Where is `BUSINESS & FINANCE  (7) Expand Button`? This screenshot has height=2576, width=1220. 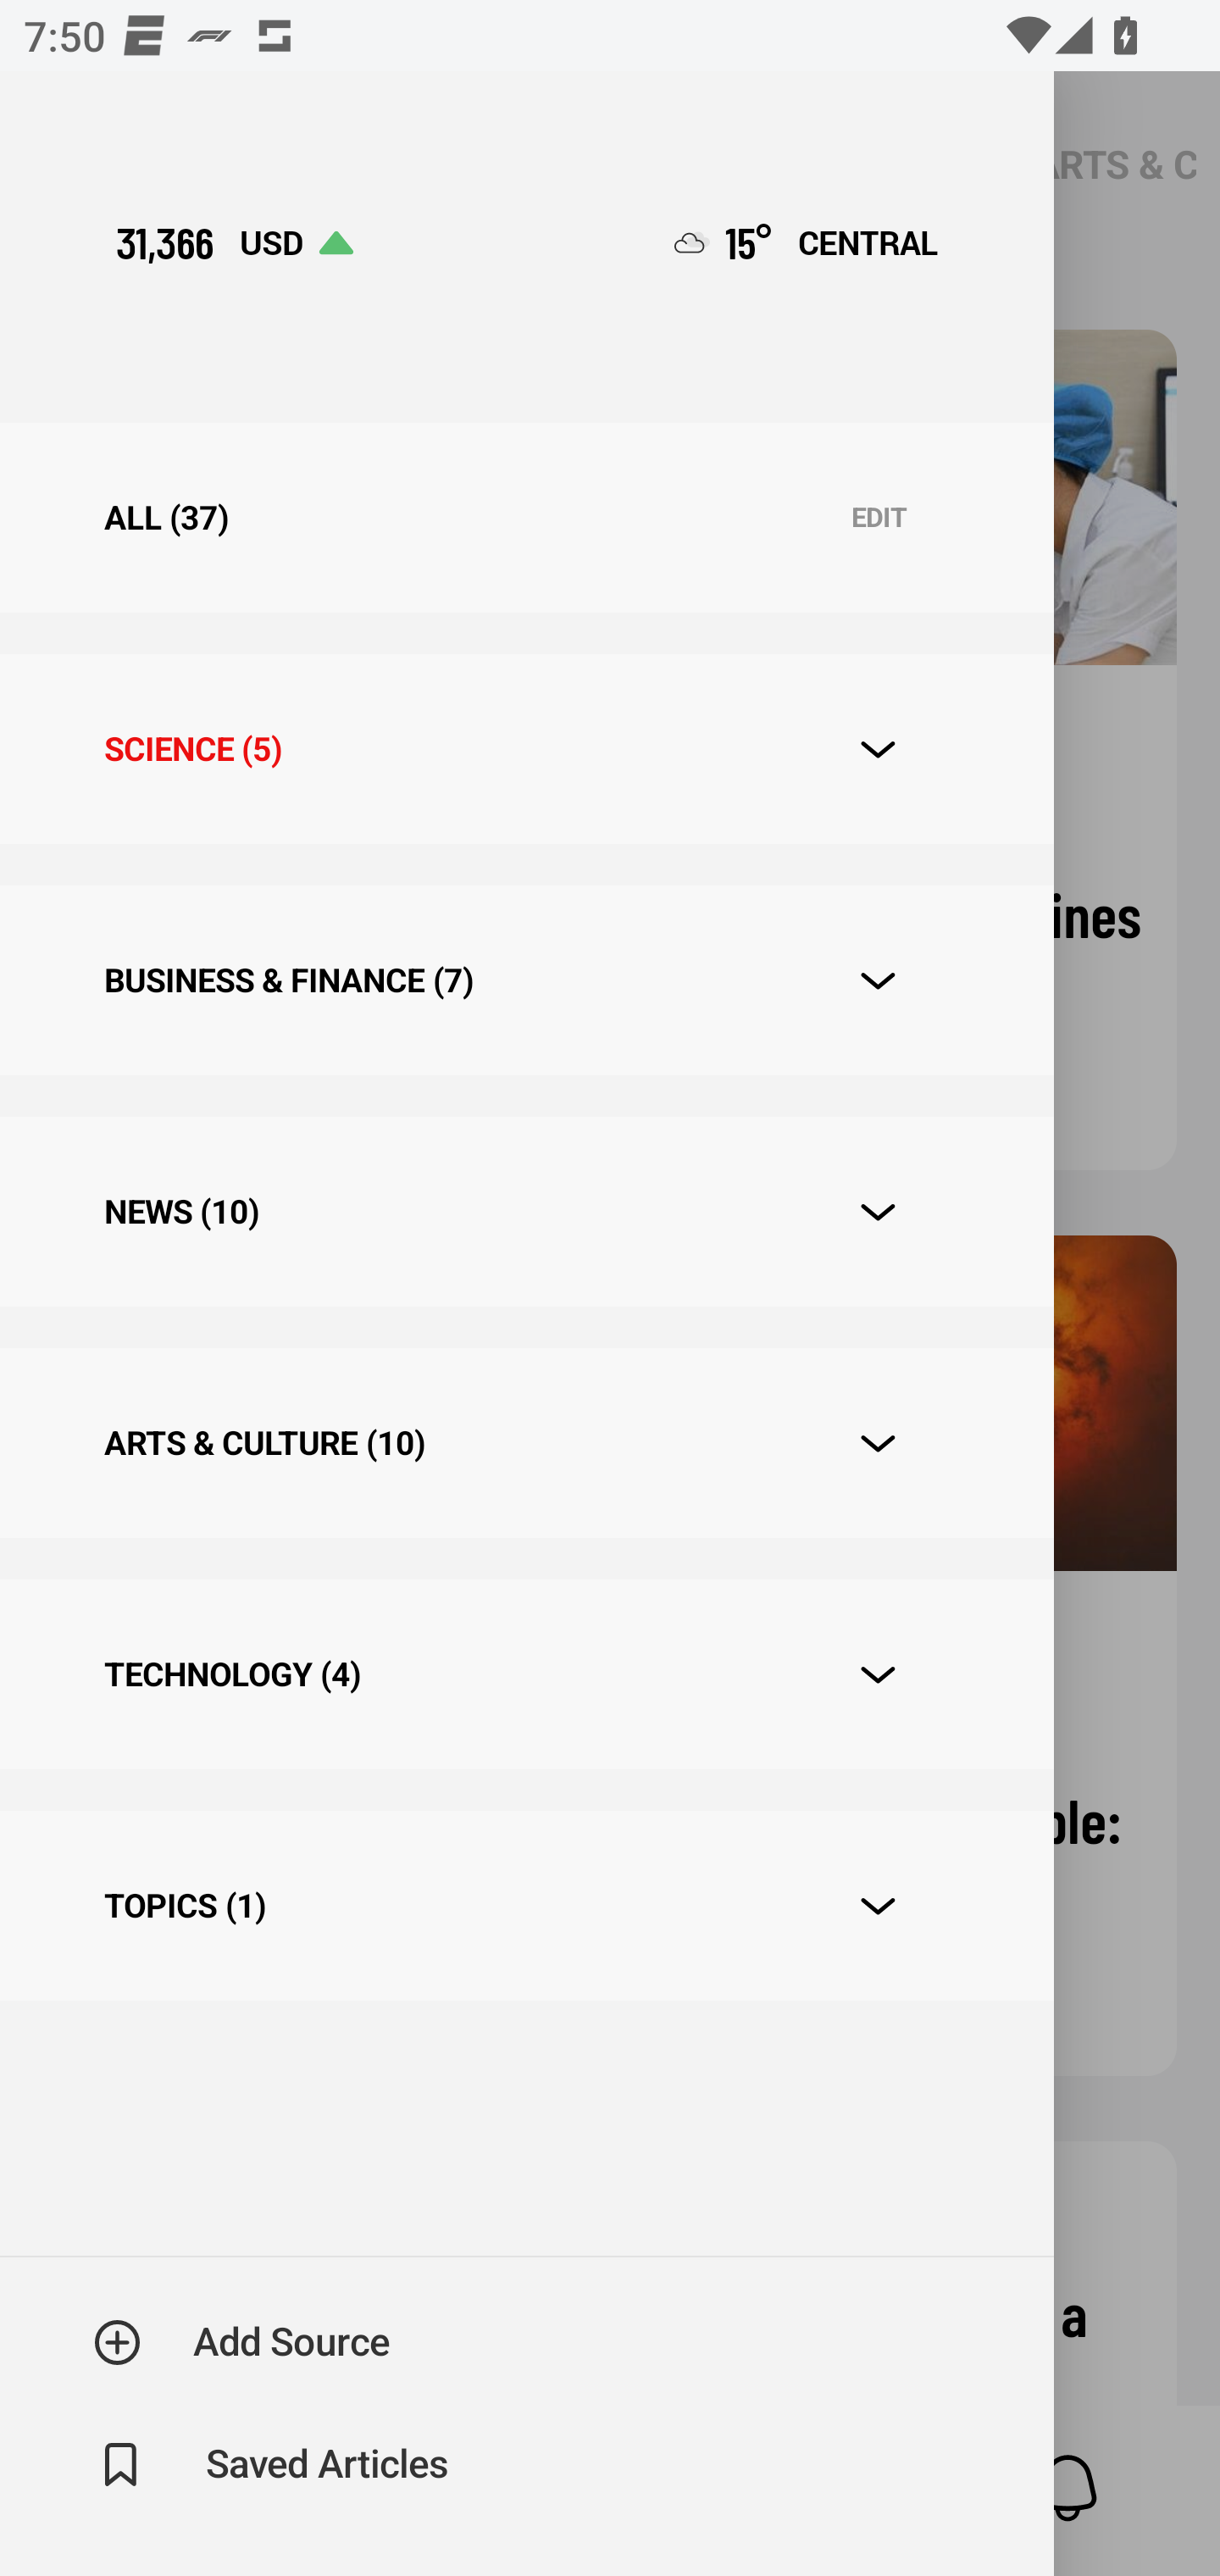
BUSINESS & FINANCE  (7) Expand Button is located at coordinates (526, 980).